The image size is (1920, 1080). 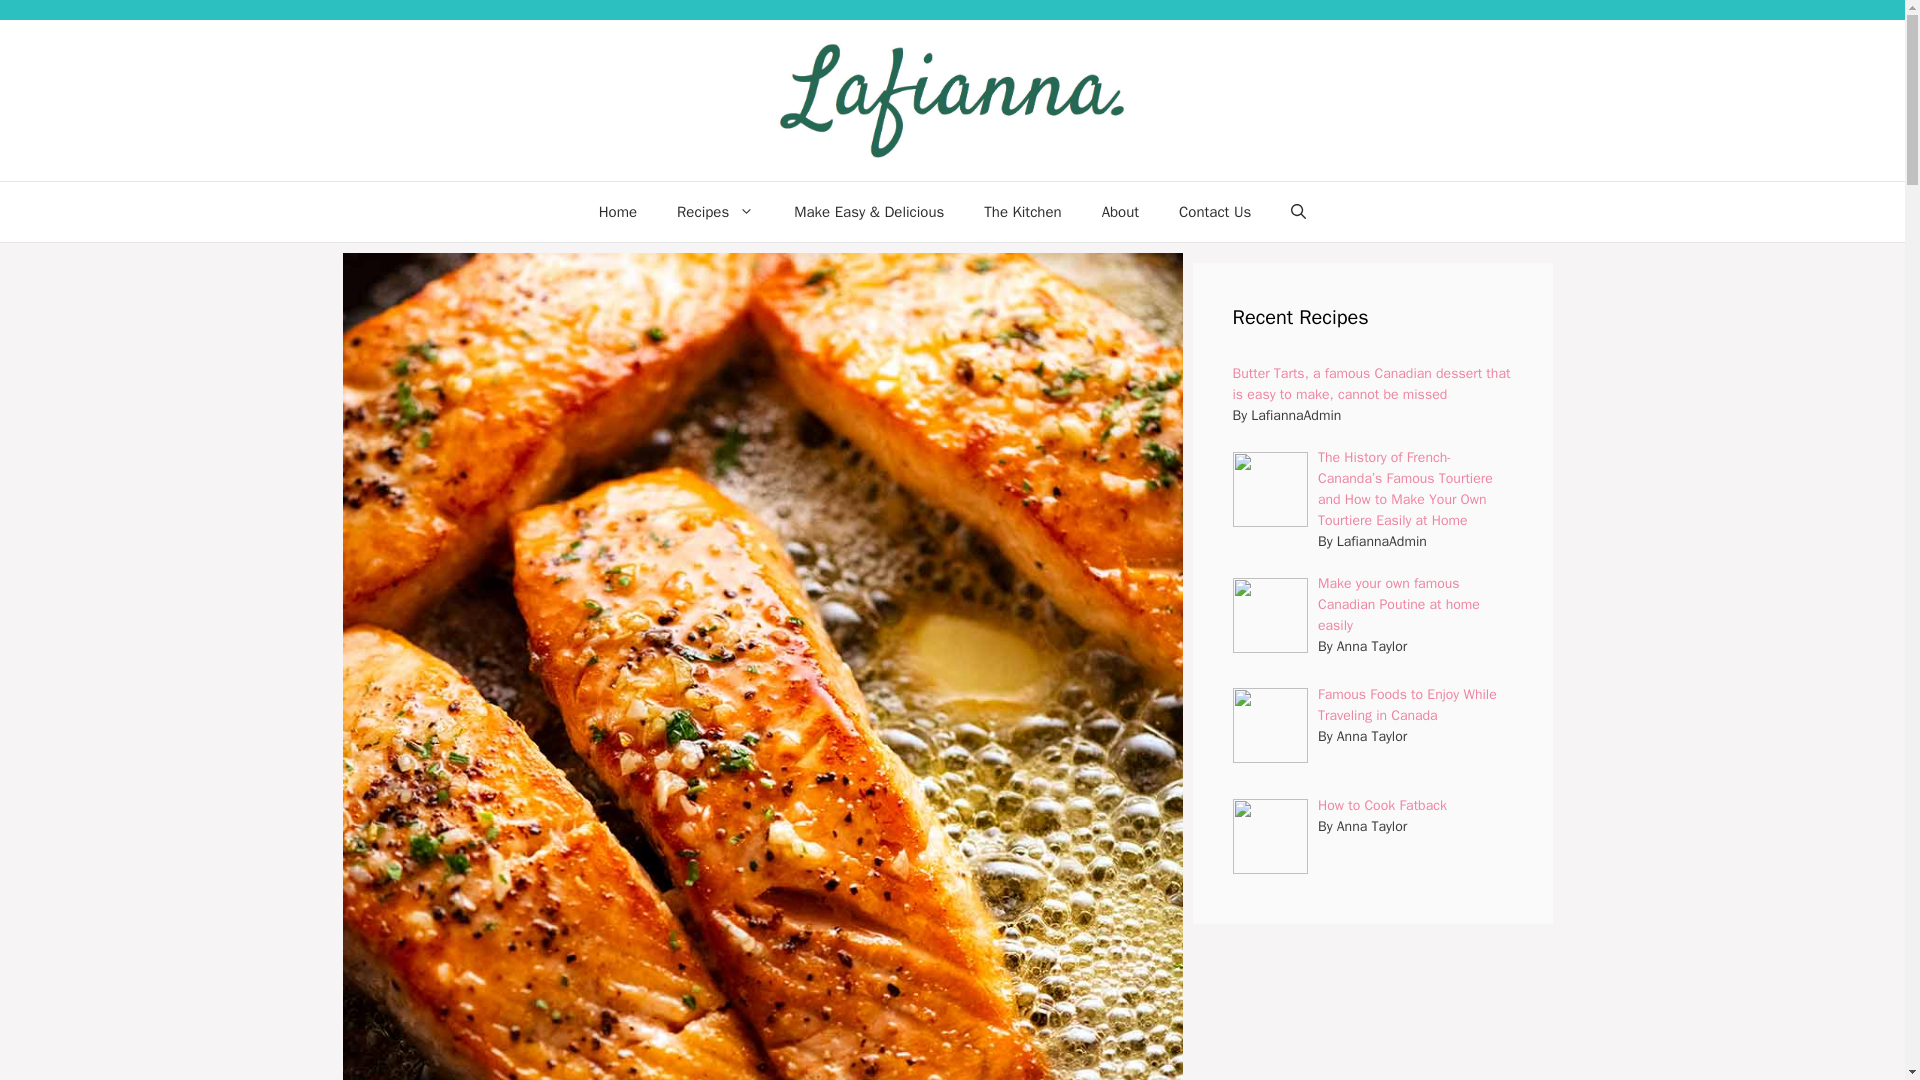 I want to click on Lafianna.com, so click(x=952, y=99).